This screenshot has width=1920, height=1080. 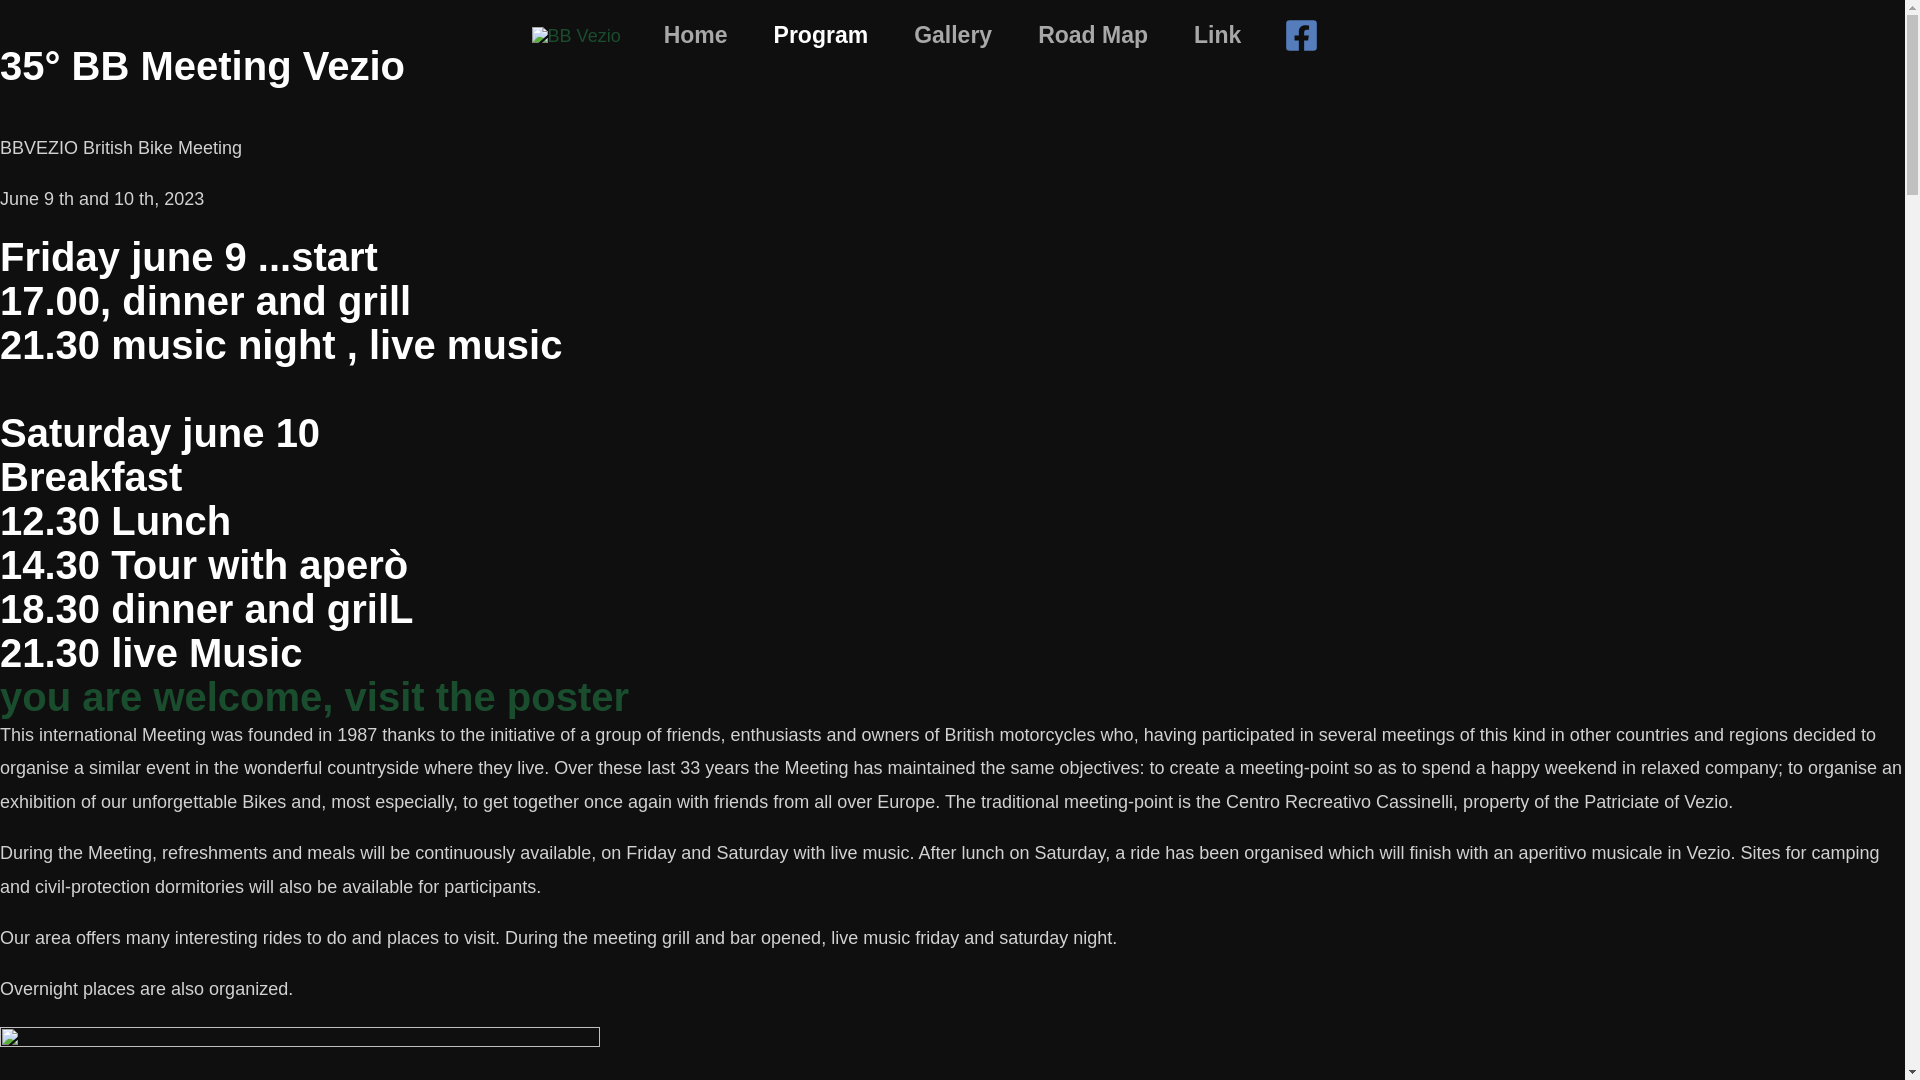 What do you see at coordinates (953, 35) in the screenshot?
I see `Gallery` at bounding box center [953, 35].